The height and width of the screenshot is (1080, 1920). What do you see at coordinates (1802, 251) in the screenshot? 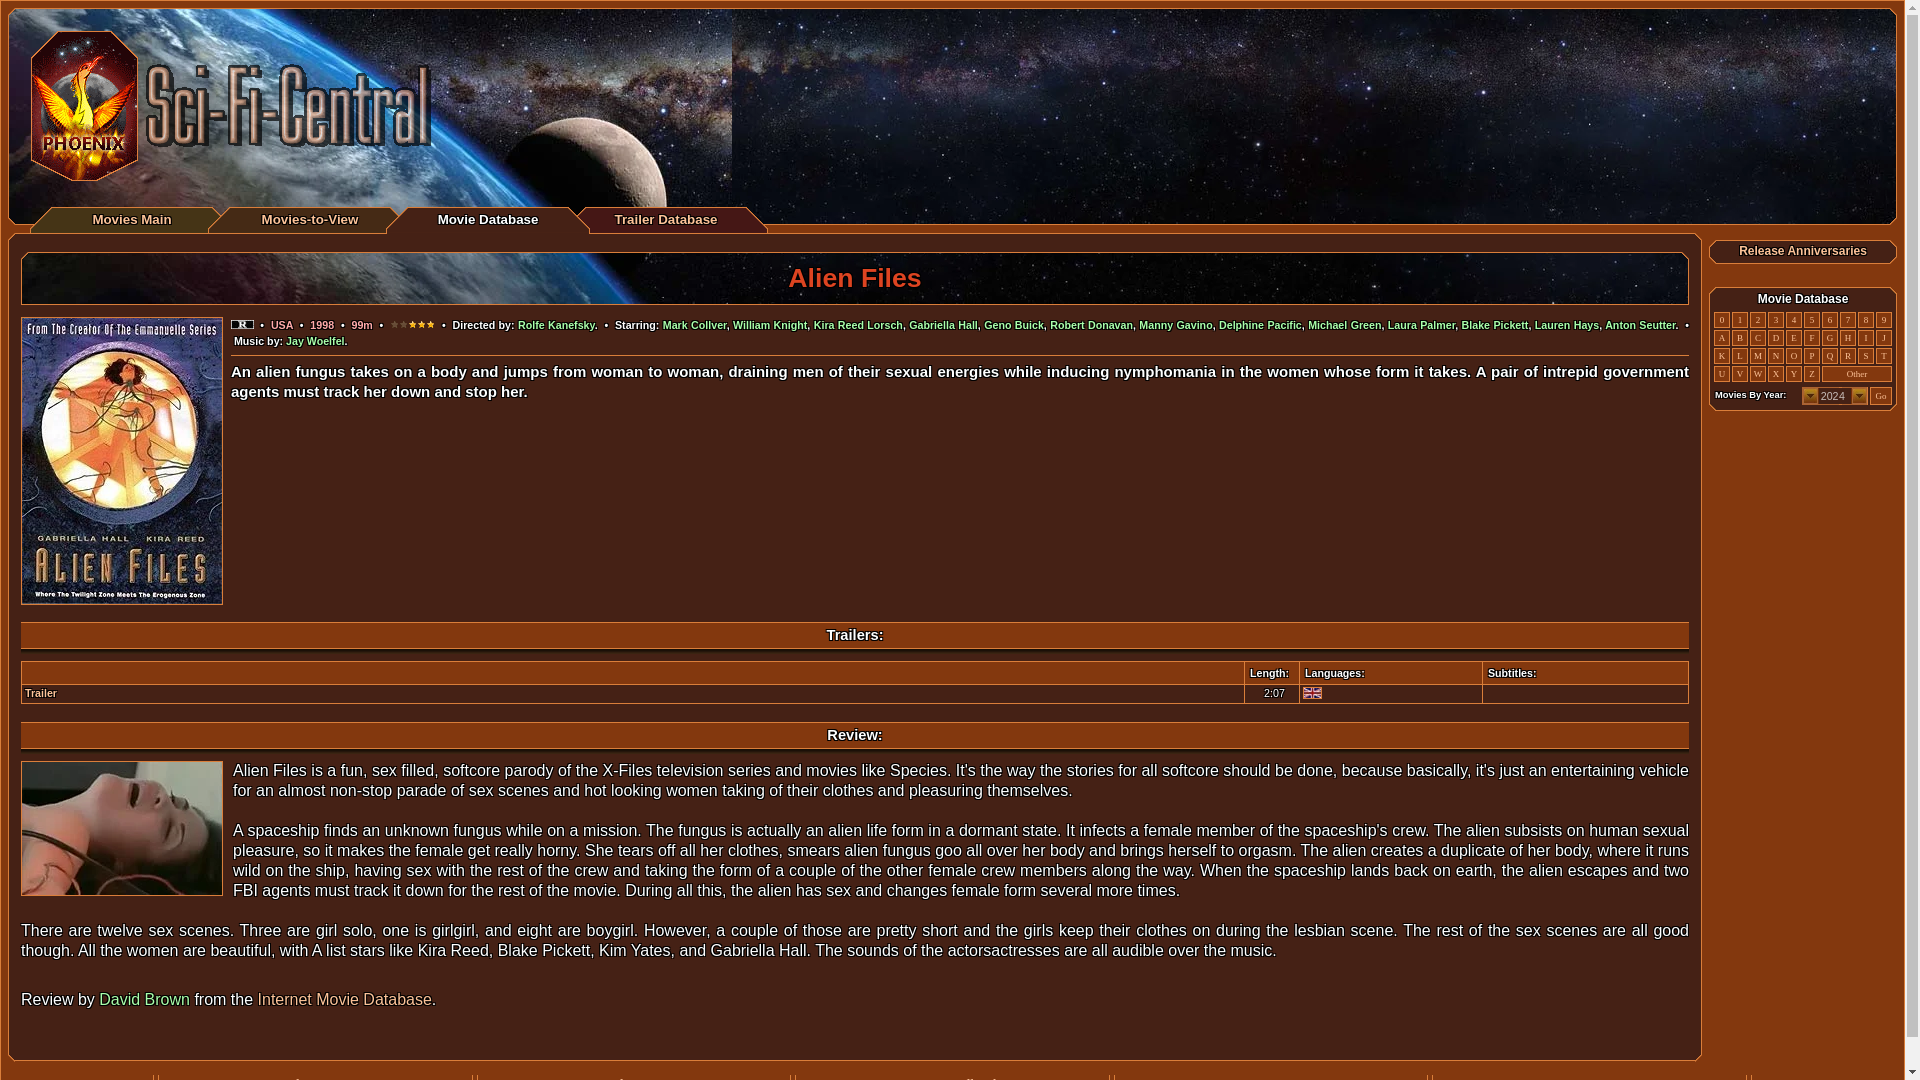
I see `Release Anniversaries` at bounding box center [1802, 251].